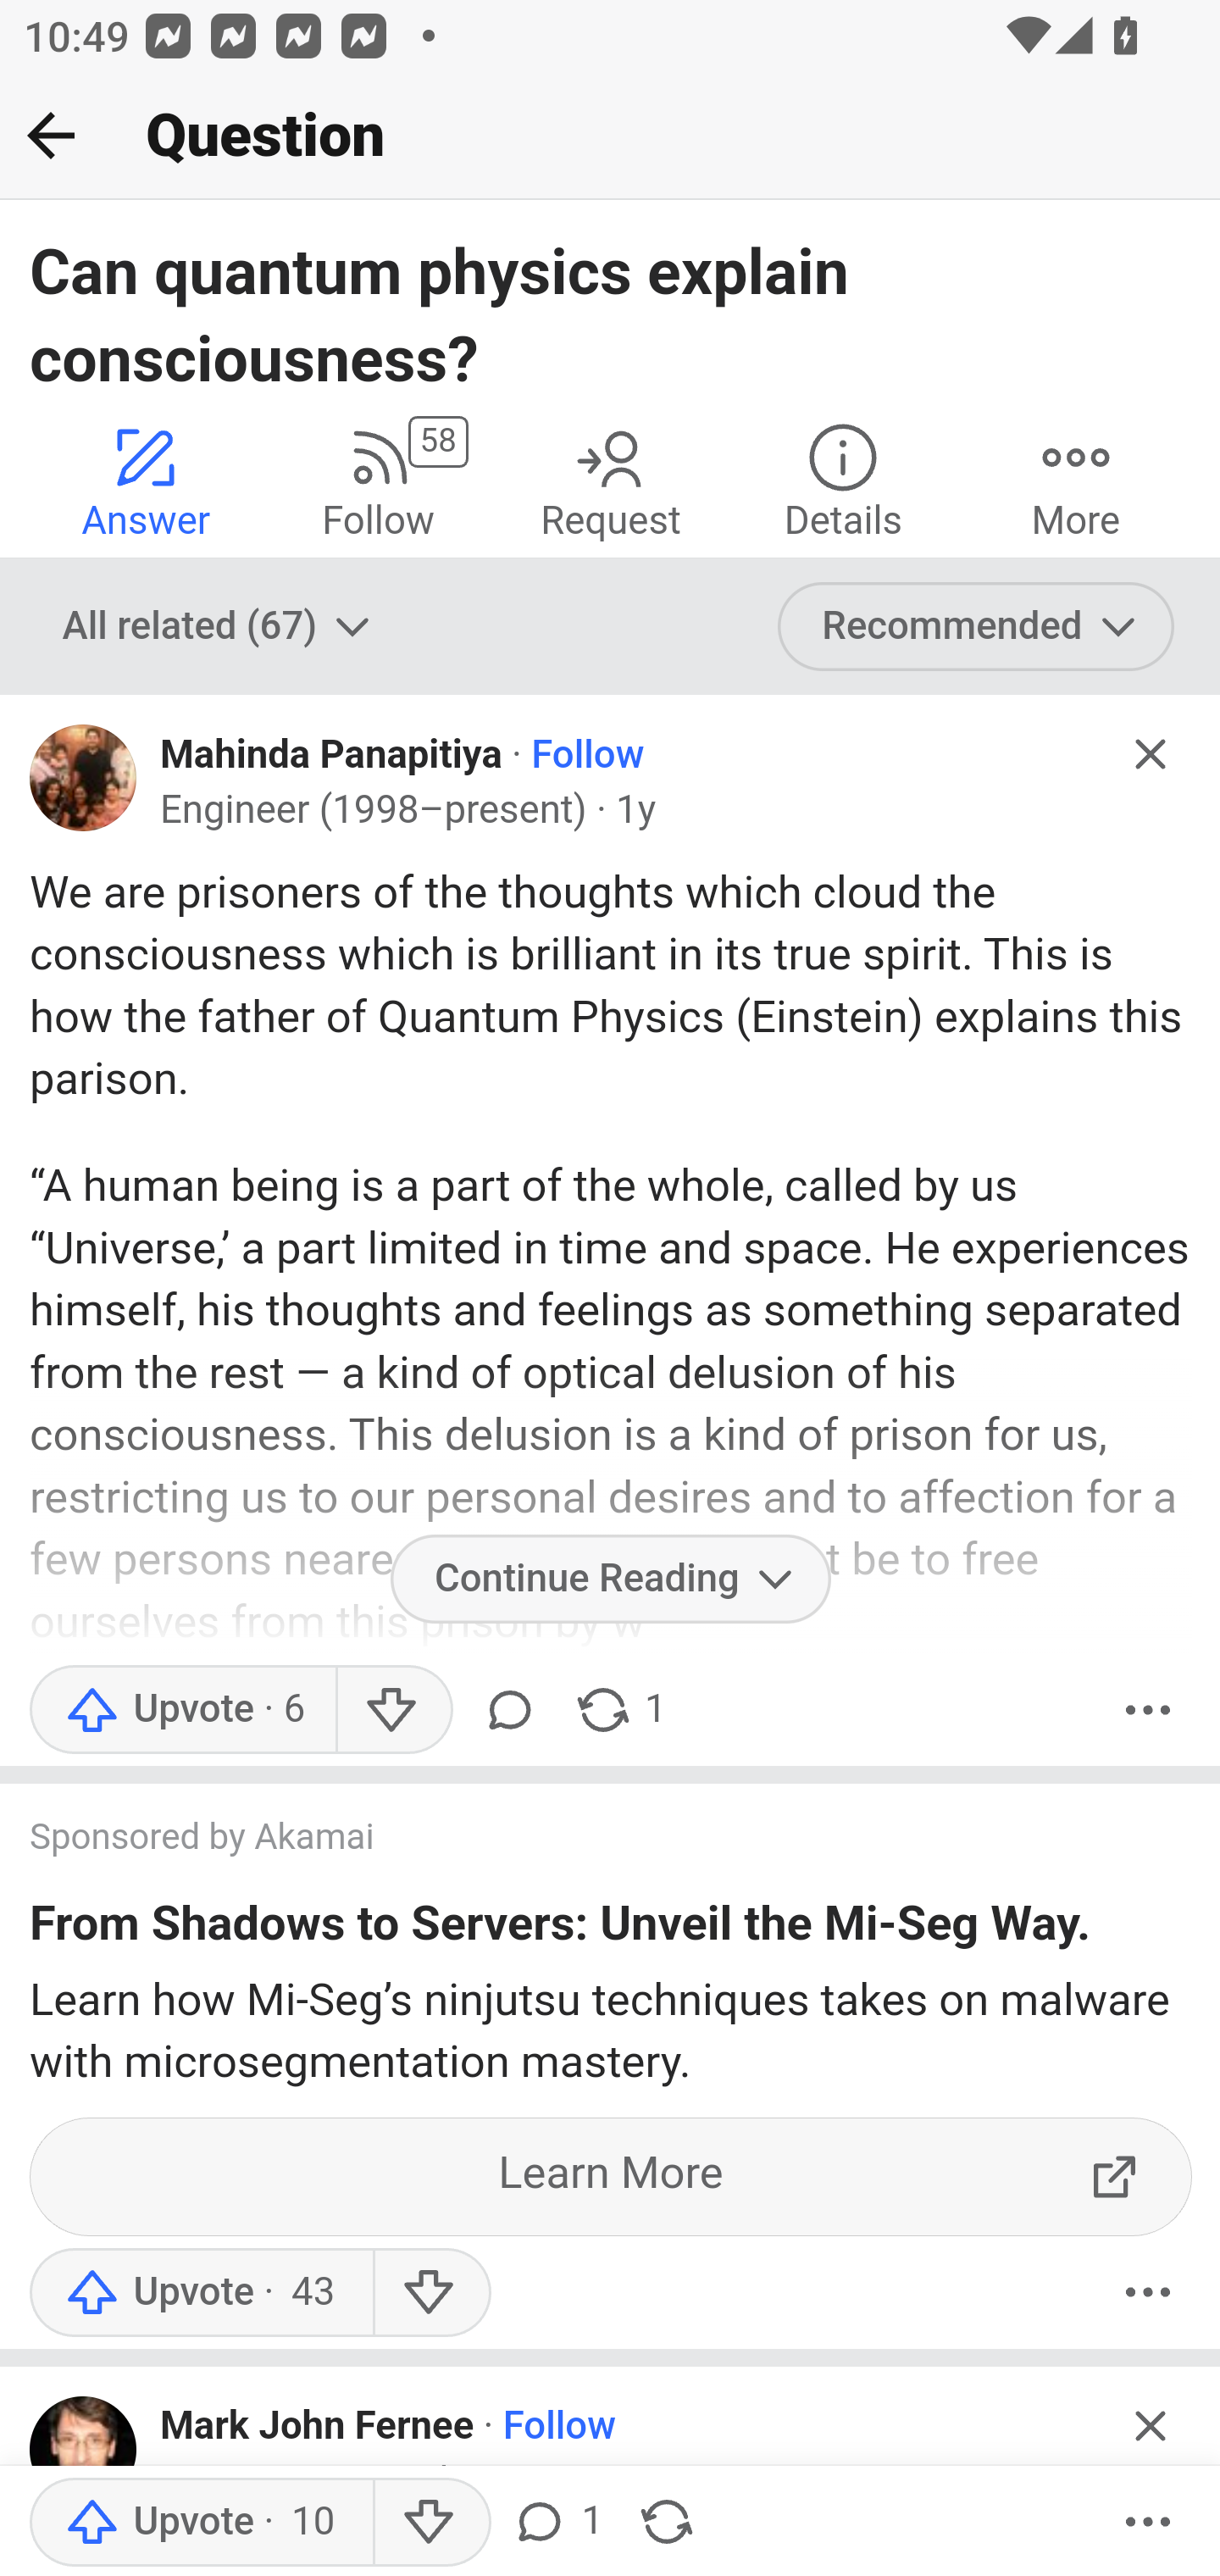  I want to click on 1y 1 y, so click(635, 811).